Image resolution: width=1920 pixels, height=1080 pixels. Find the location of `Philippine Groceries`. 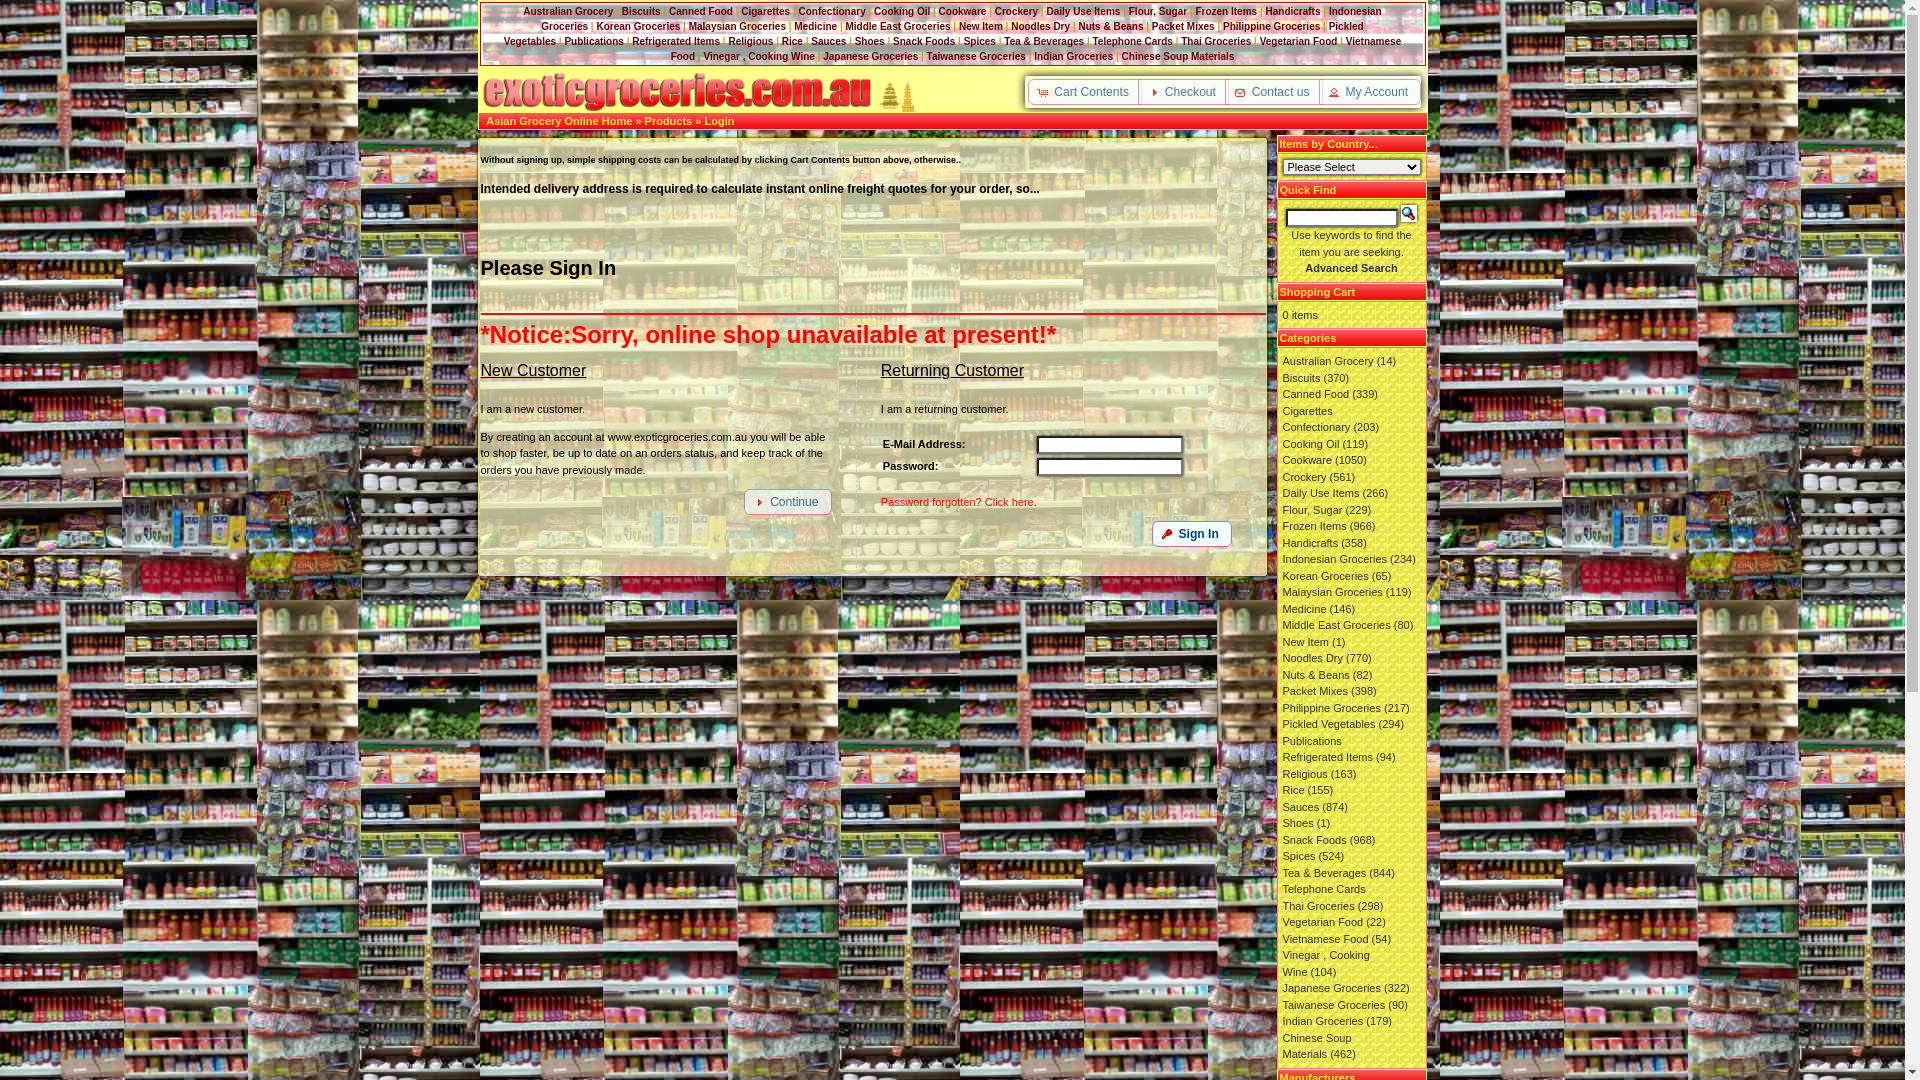

Philippine Groceries is located at coordinates (1331, 708).